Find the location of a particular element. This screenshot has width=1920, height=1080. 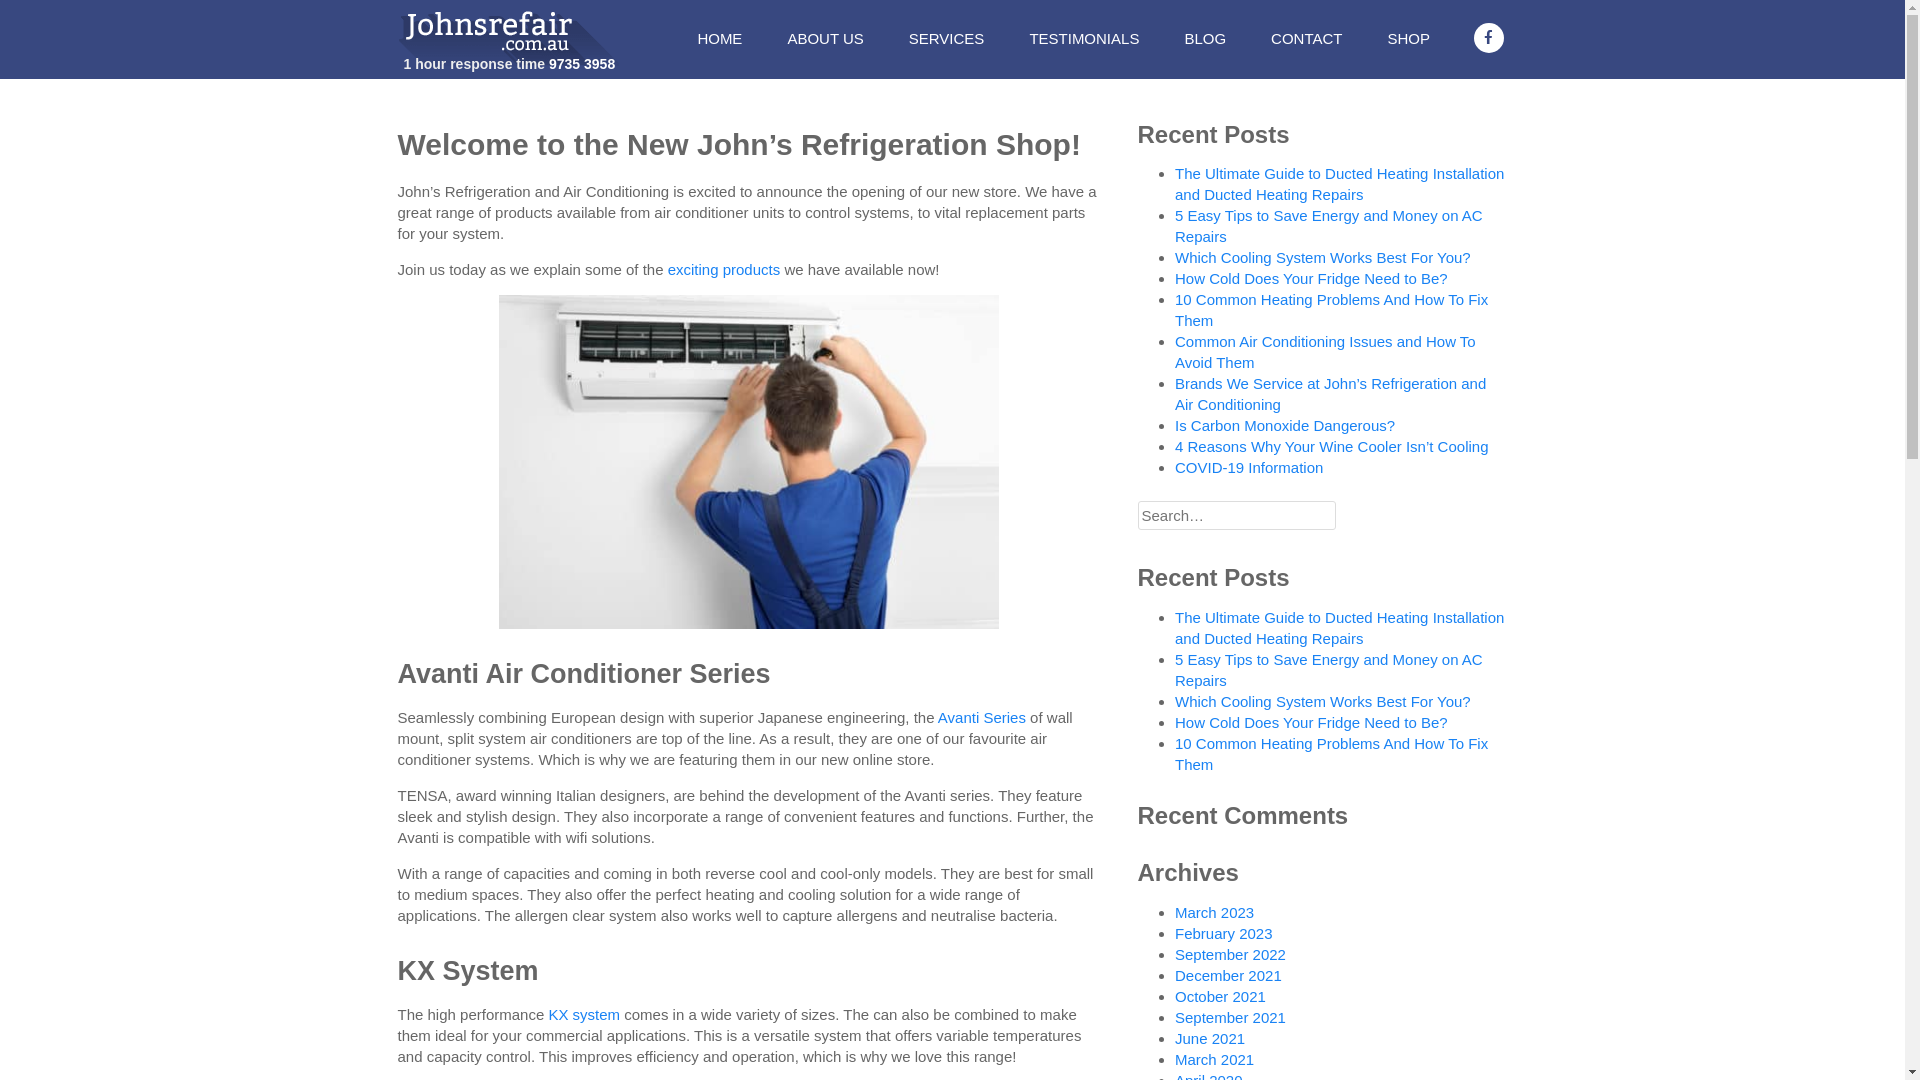

Is Carbon Monoxide Dangerous? is located at coordinates (1285, 426).